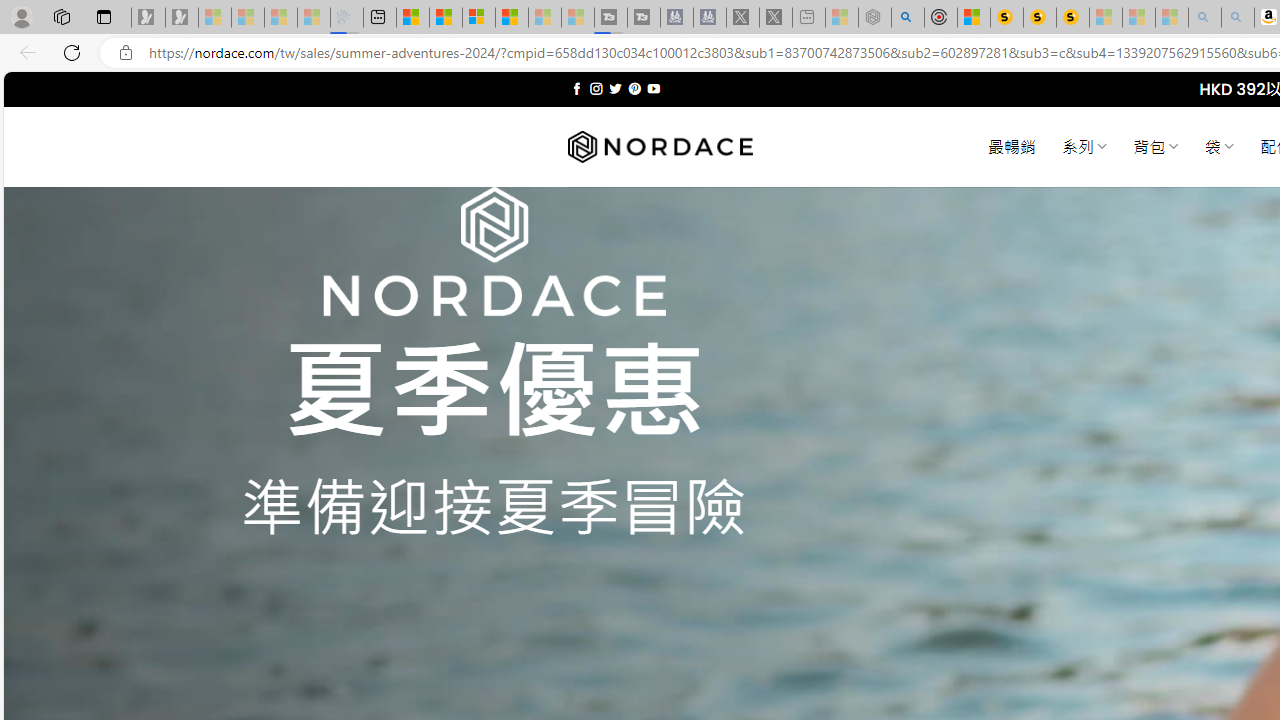 Image resolution: width=1280 pixels, height=720 pixels. What do you see at coordinates (104, 16) in the screenshot?
I see `Tab actions menu` at bounding box center [104, 16].